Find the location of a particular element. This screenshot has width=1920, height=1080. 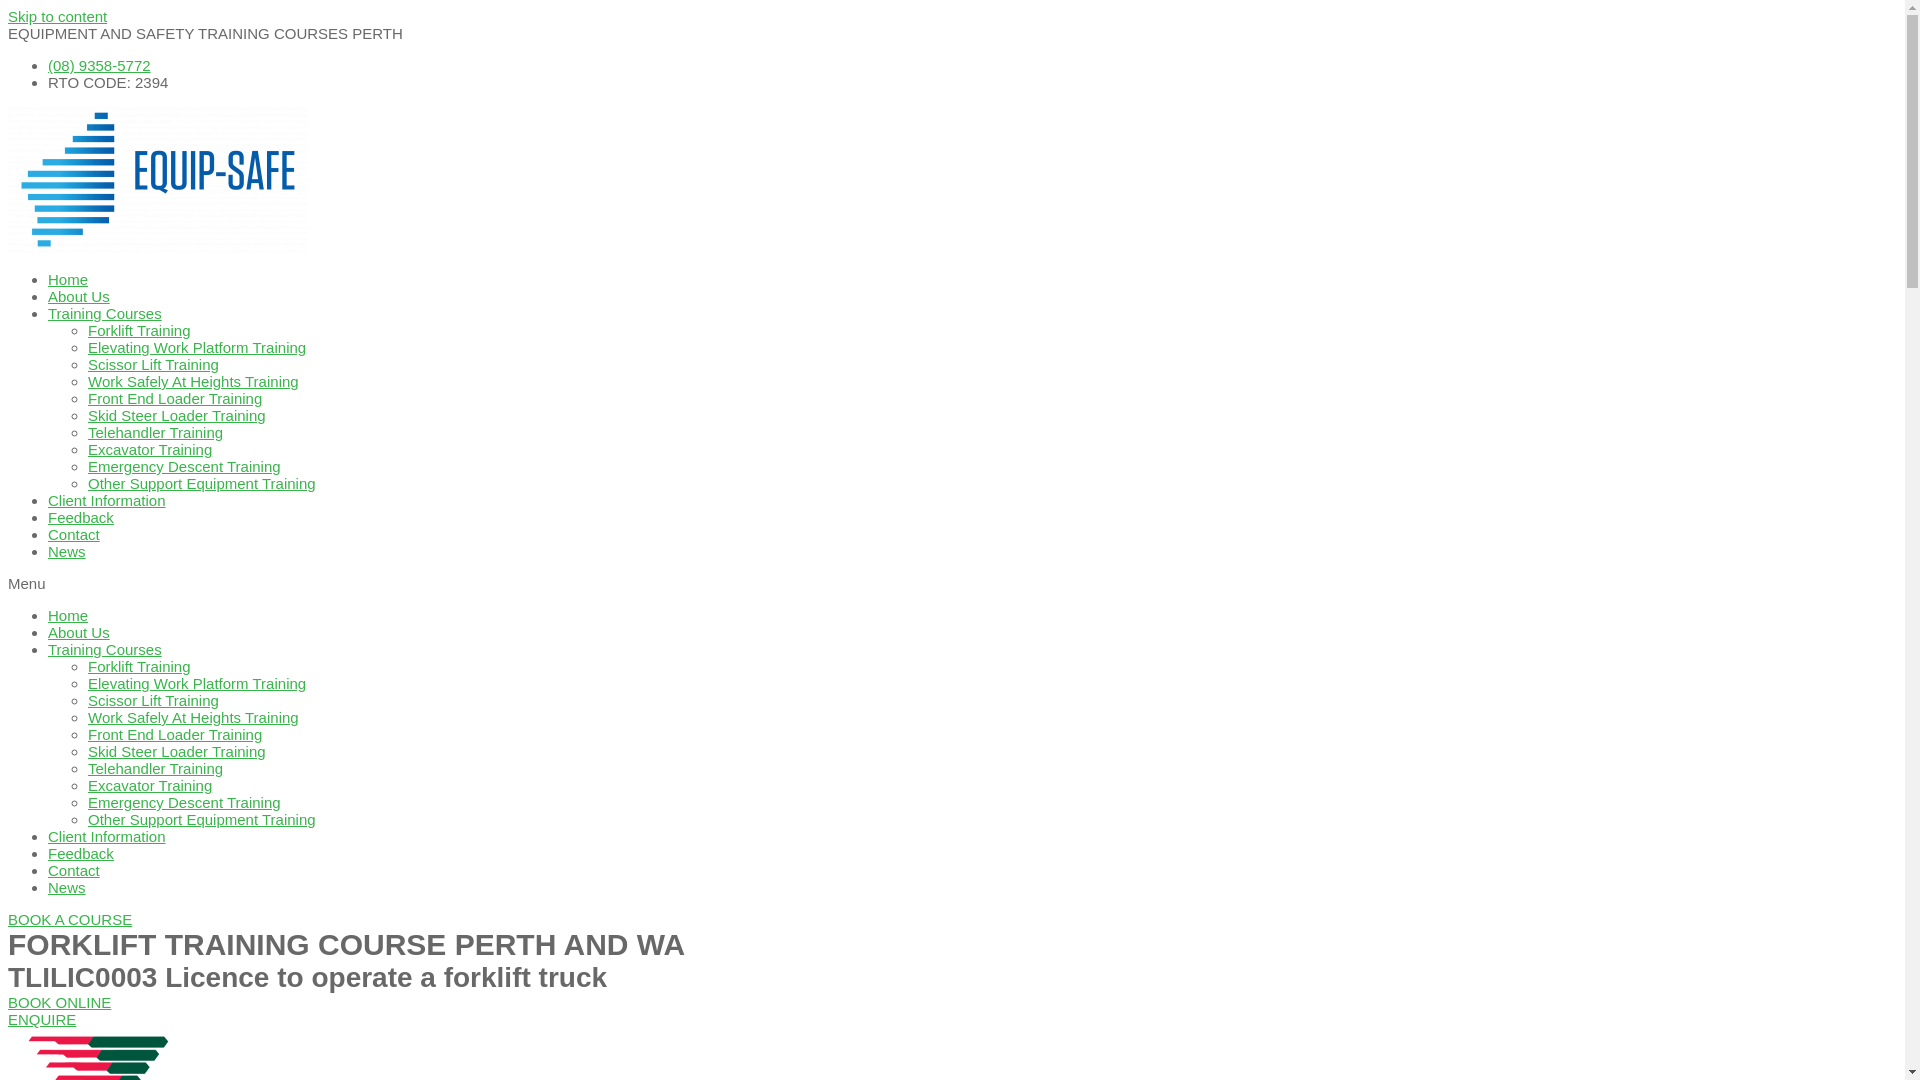

ENQUIRE is located at coordinates (42, 1020).